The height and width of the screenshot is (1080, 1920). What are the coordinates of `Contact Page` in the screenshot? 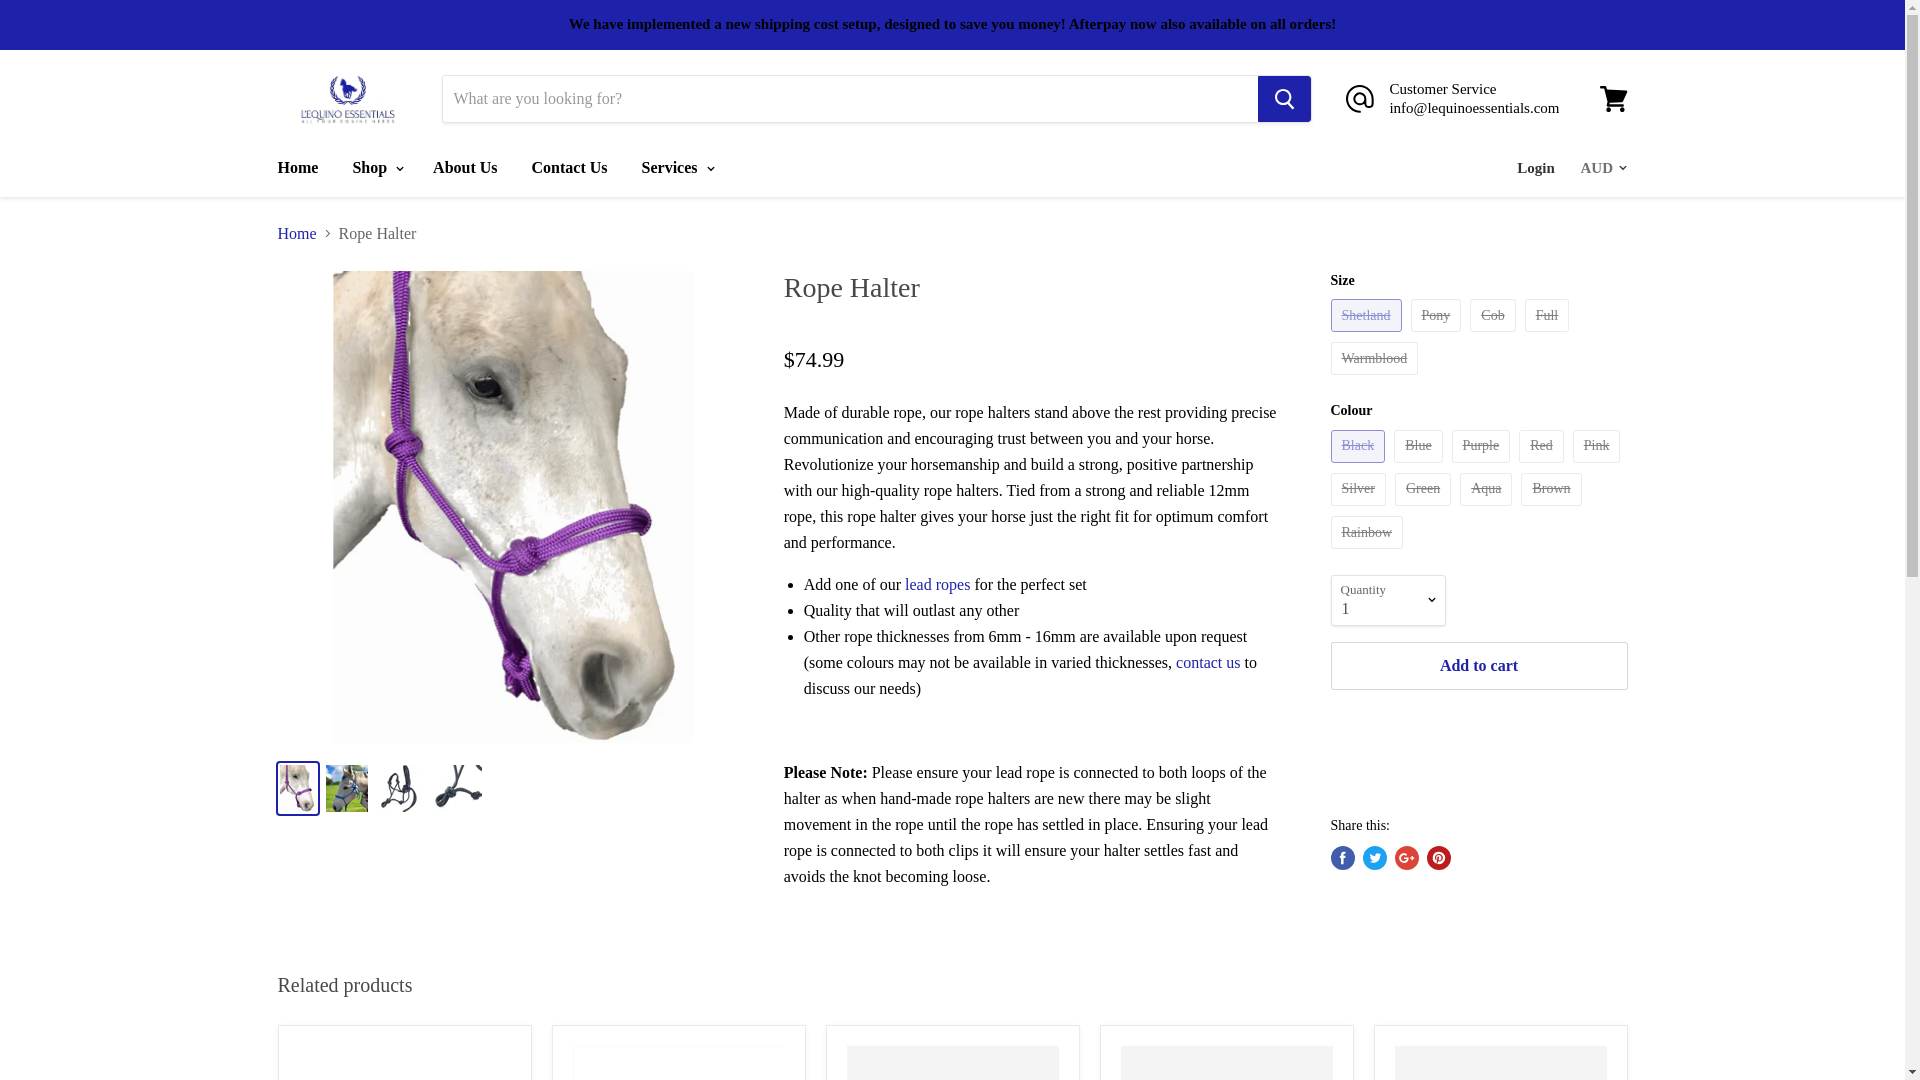 It's located at (1208, 662).